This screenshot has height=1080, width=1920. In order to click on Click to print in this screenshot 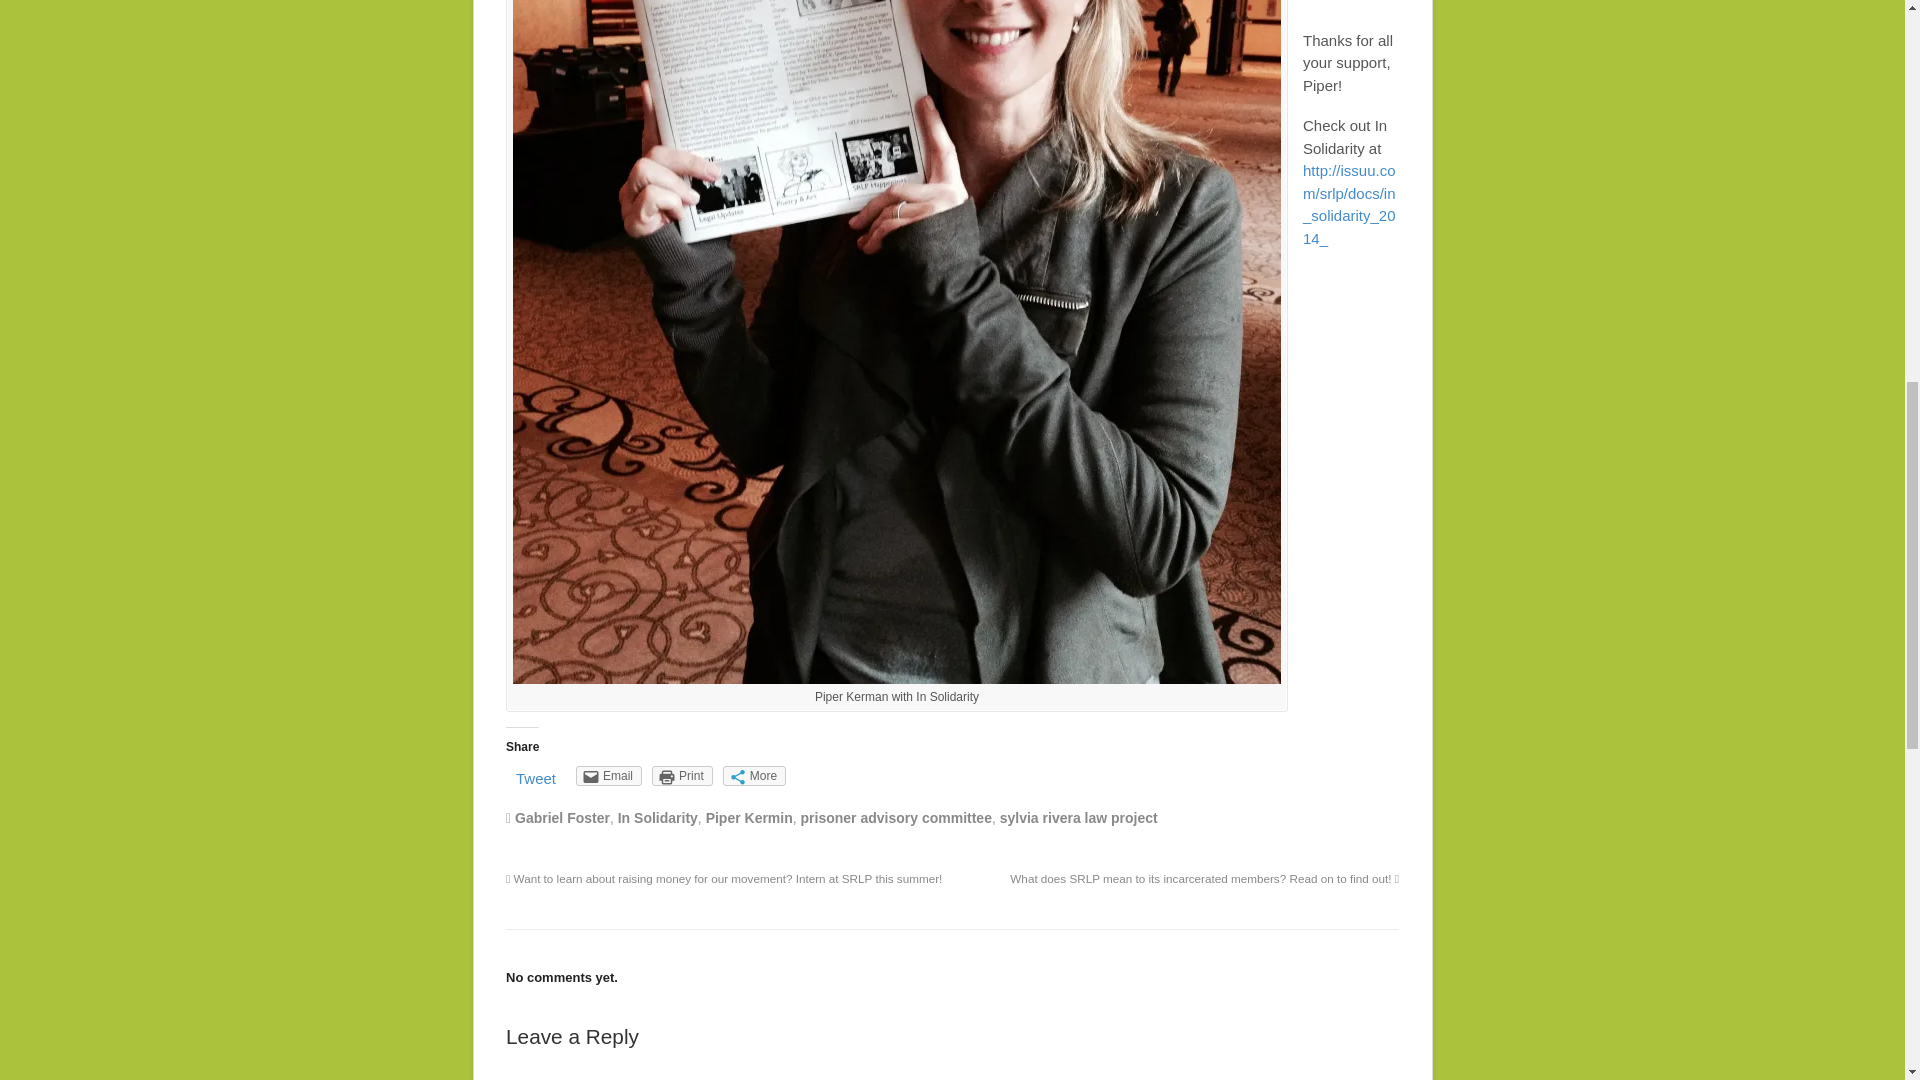, I will do `click(682, 776)`.